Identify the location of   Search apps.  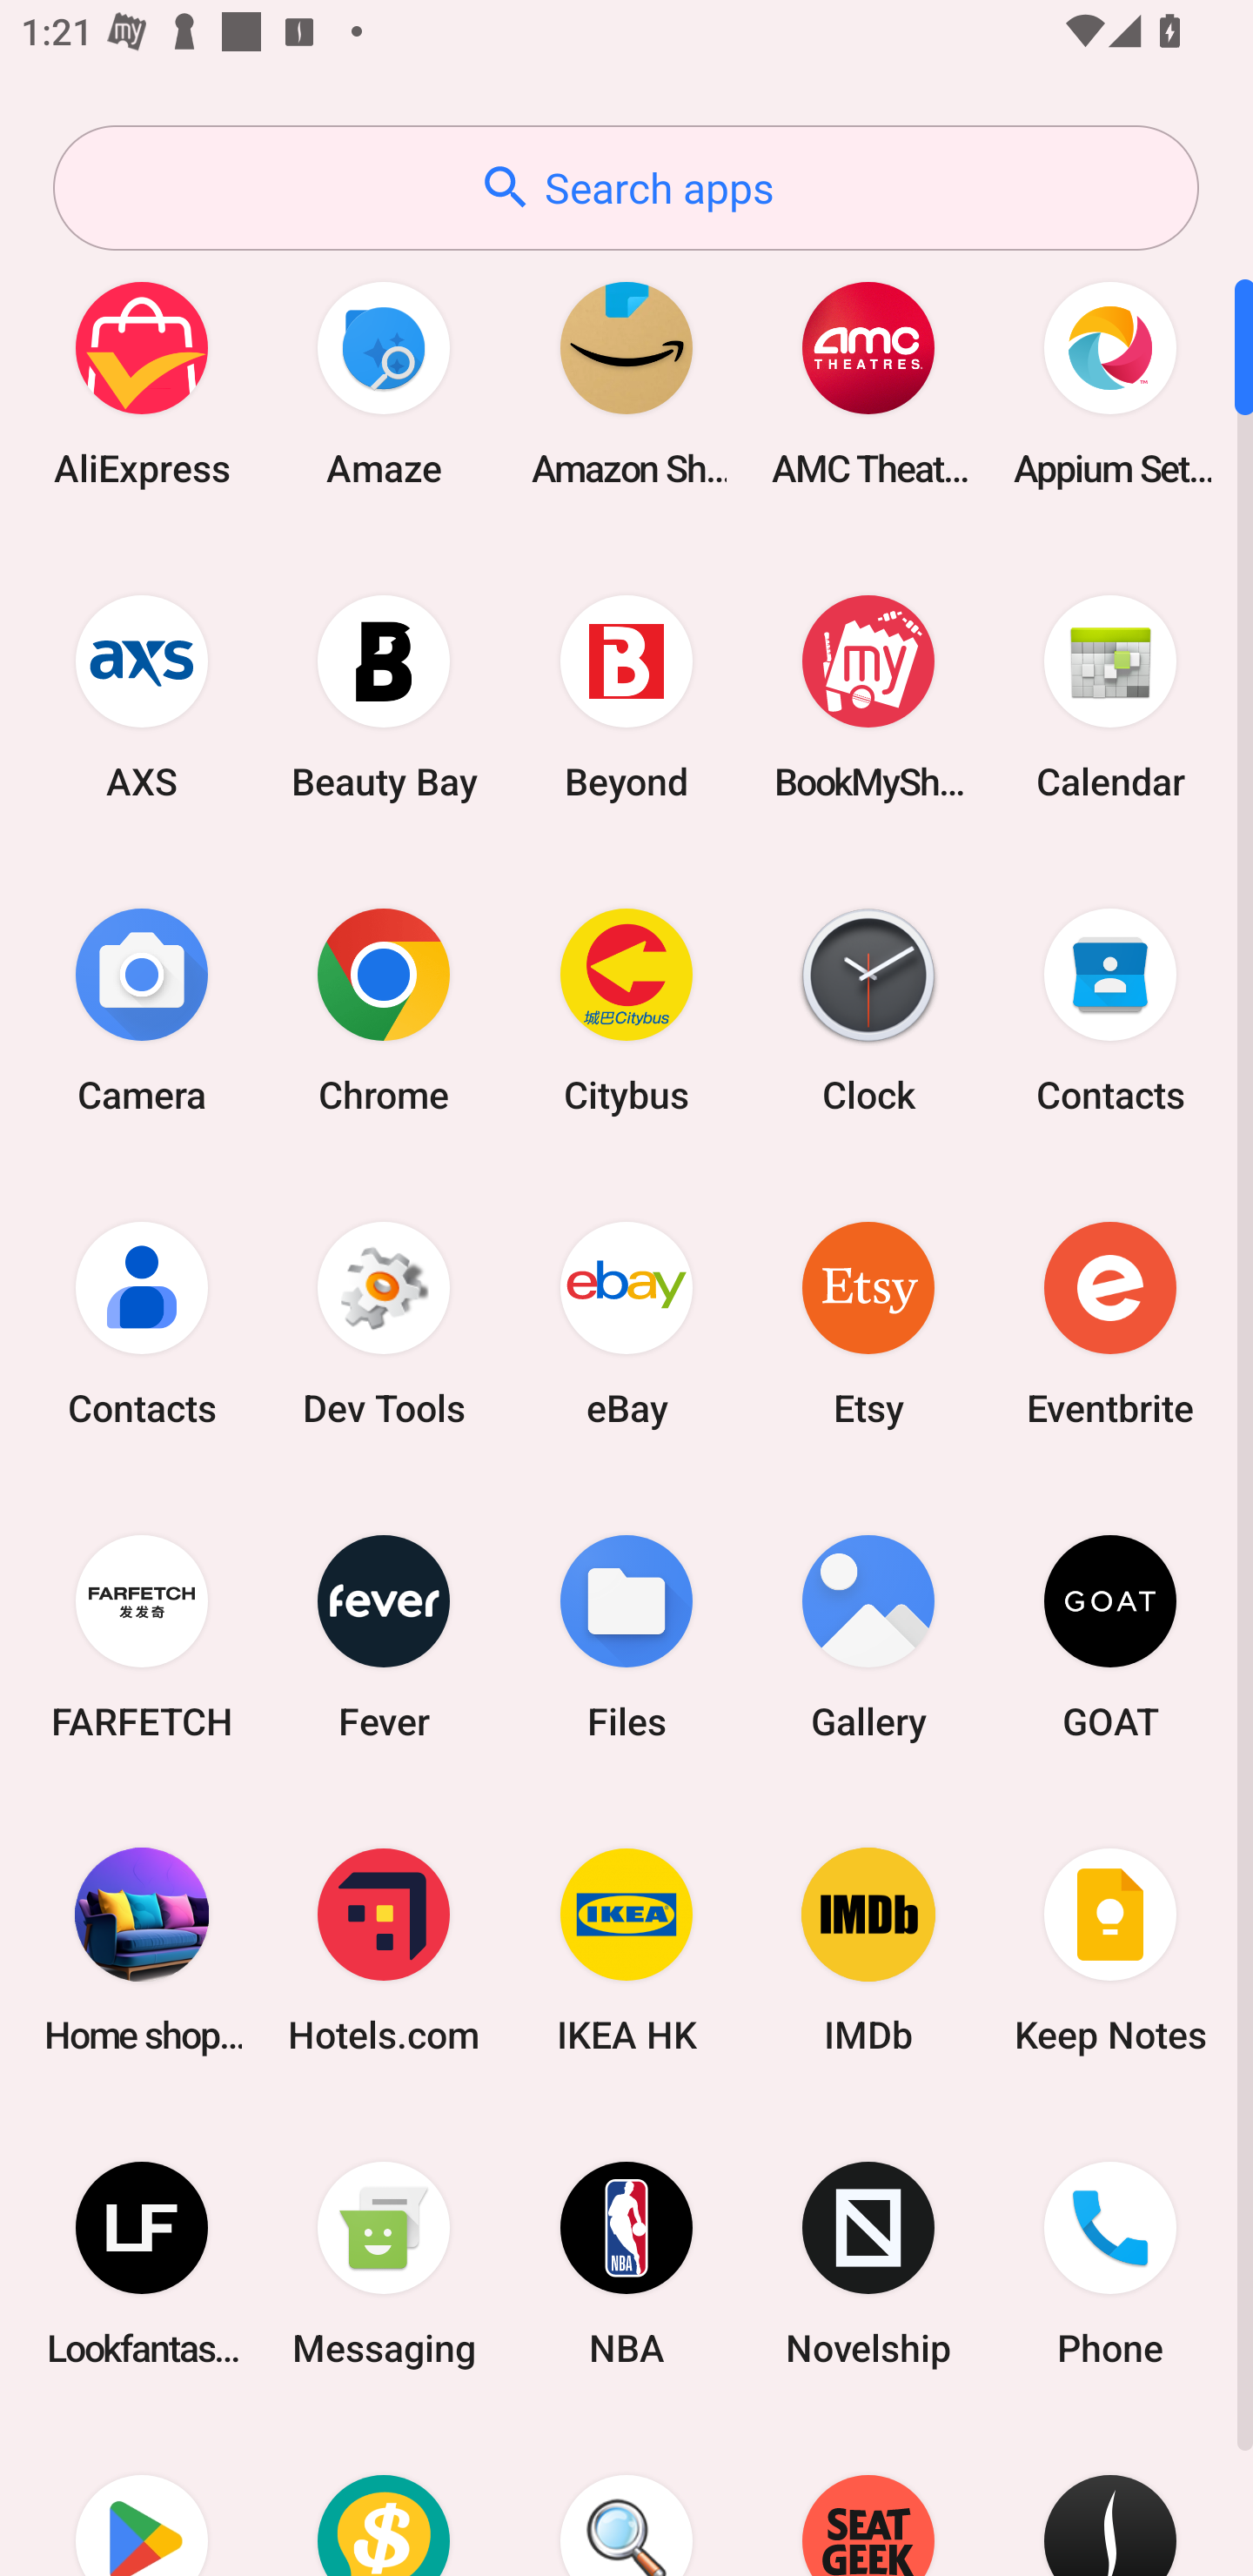
(626, 188).